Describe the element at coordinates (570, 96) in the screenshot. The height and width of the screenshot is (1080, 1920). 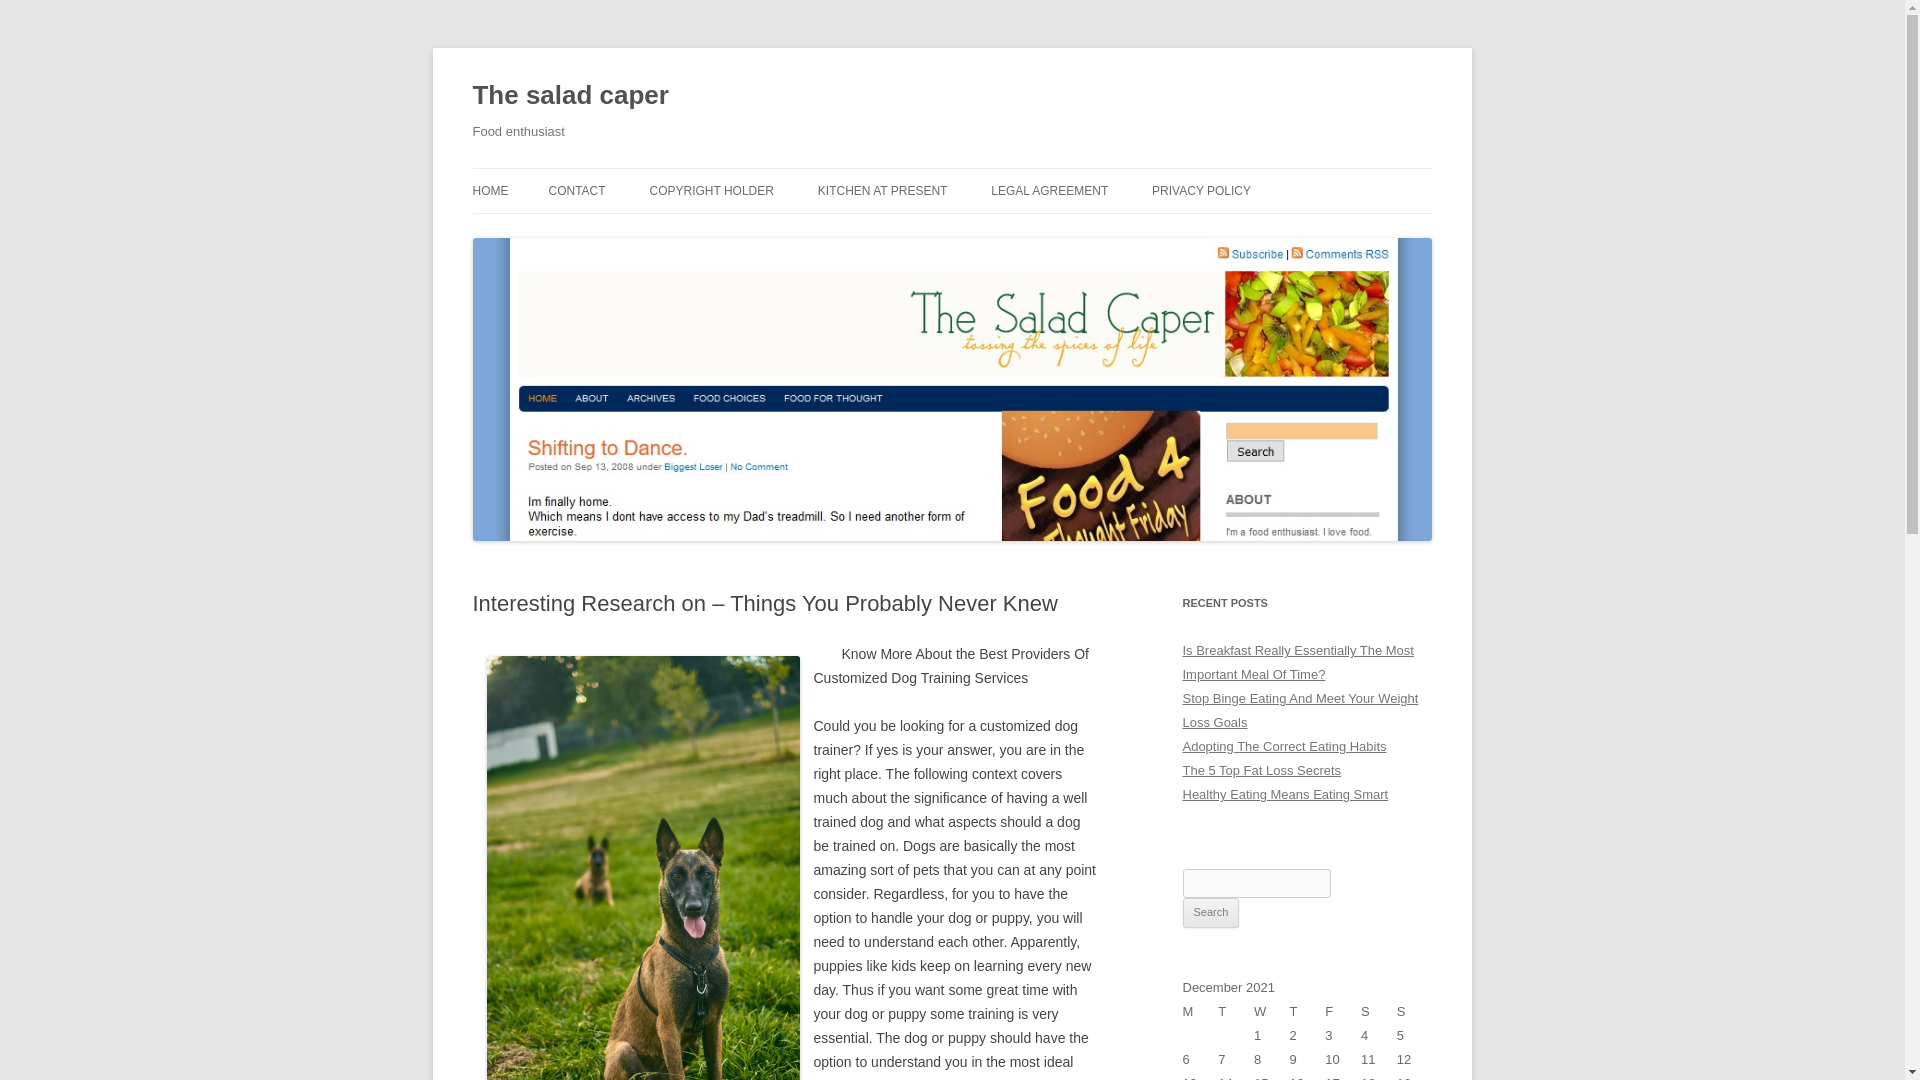
I see `The salad caper` at that location.